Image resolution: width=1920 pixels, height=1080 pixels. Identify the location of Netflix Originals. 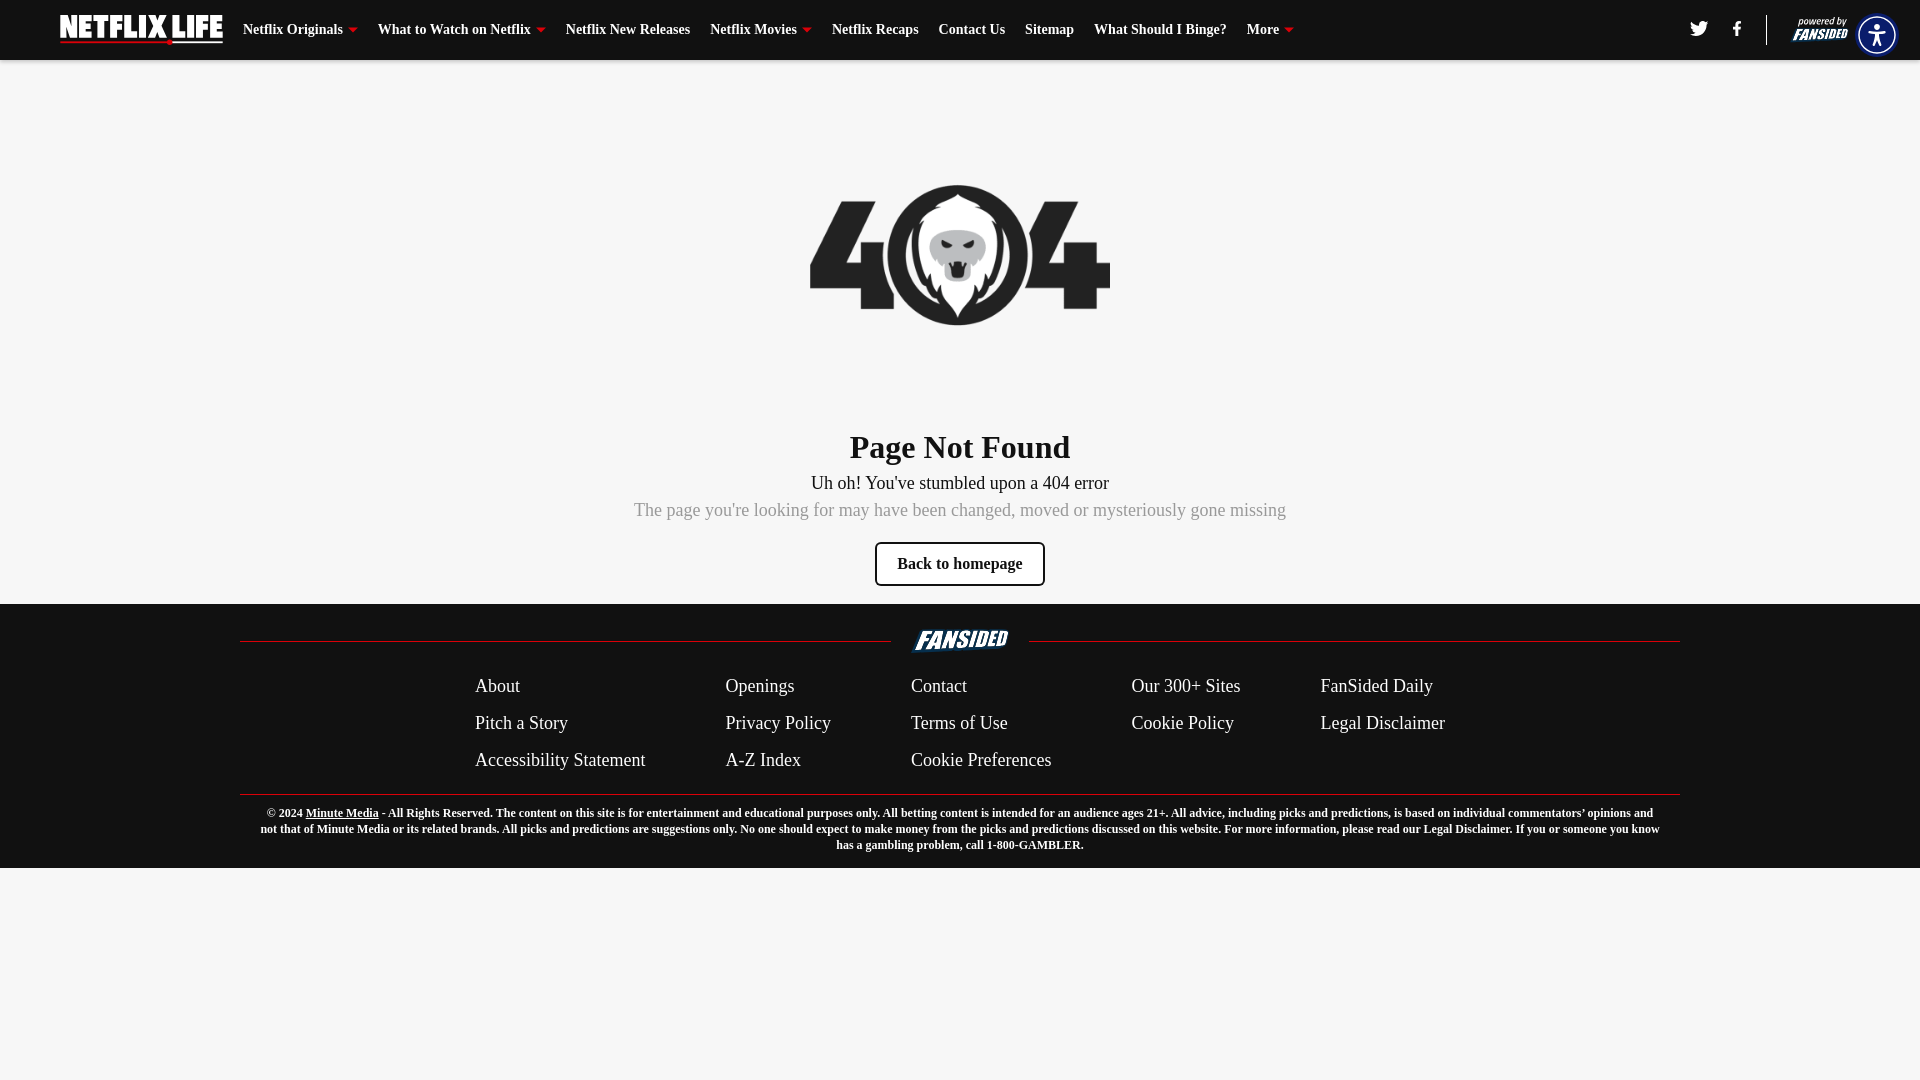
(300, 30).